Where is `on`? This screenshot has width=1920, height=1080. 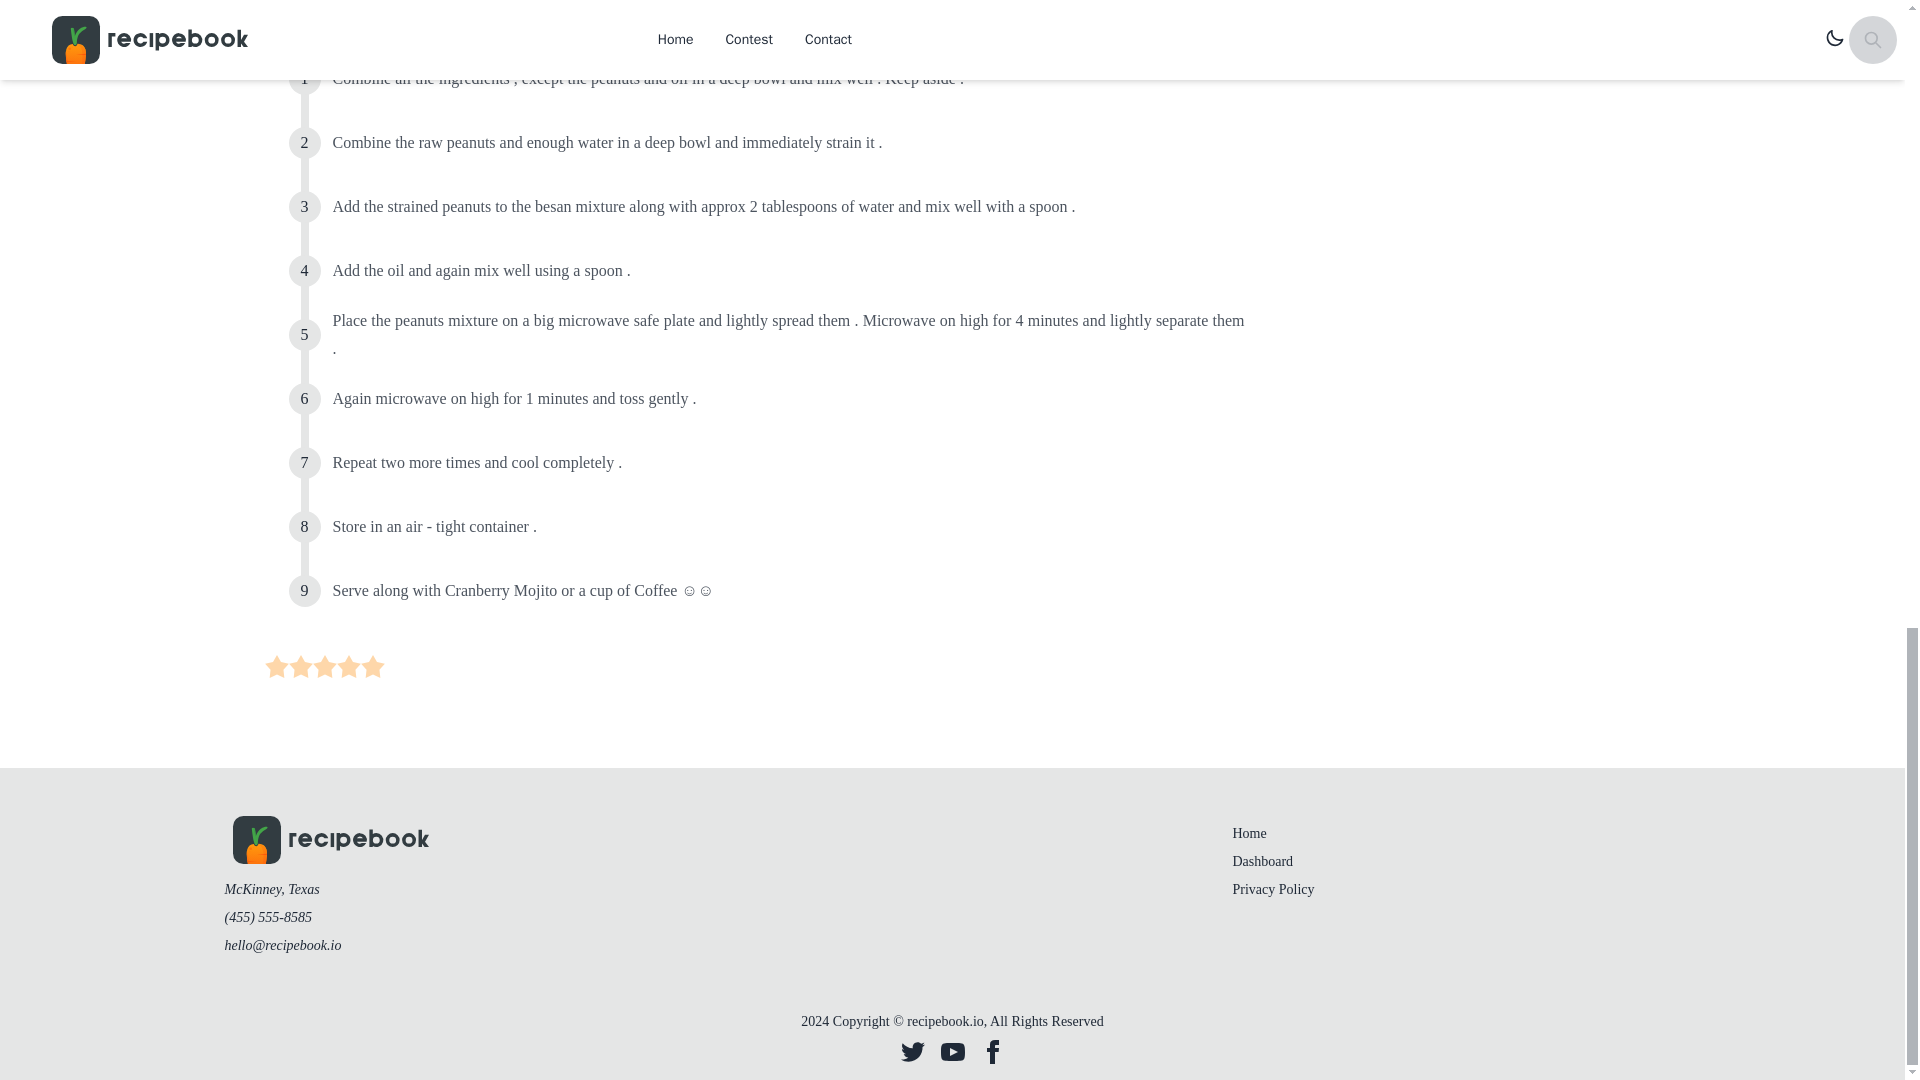
on is located at coordinates (300, 666).